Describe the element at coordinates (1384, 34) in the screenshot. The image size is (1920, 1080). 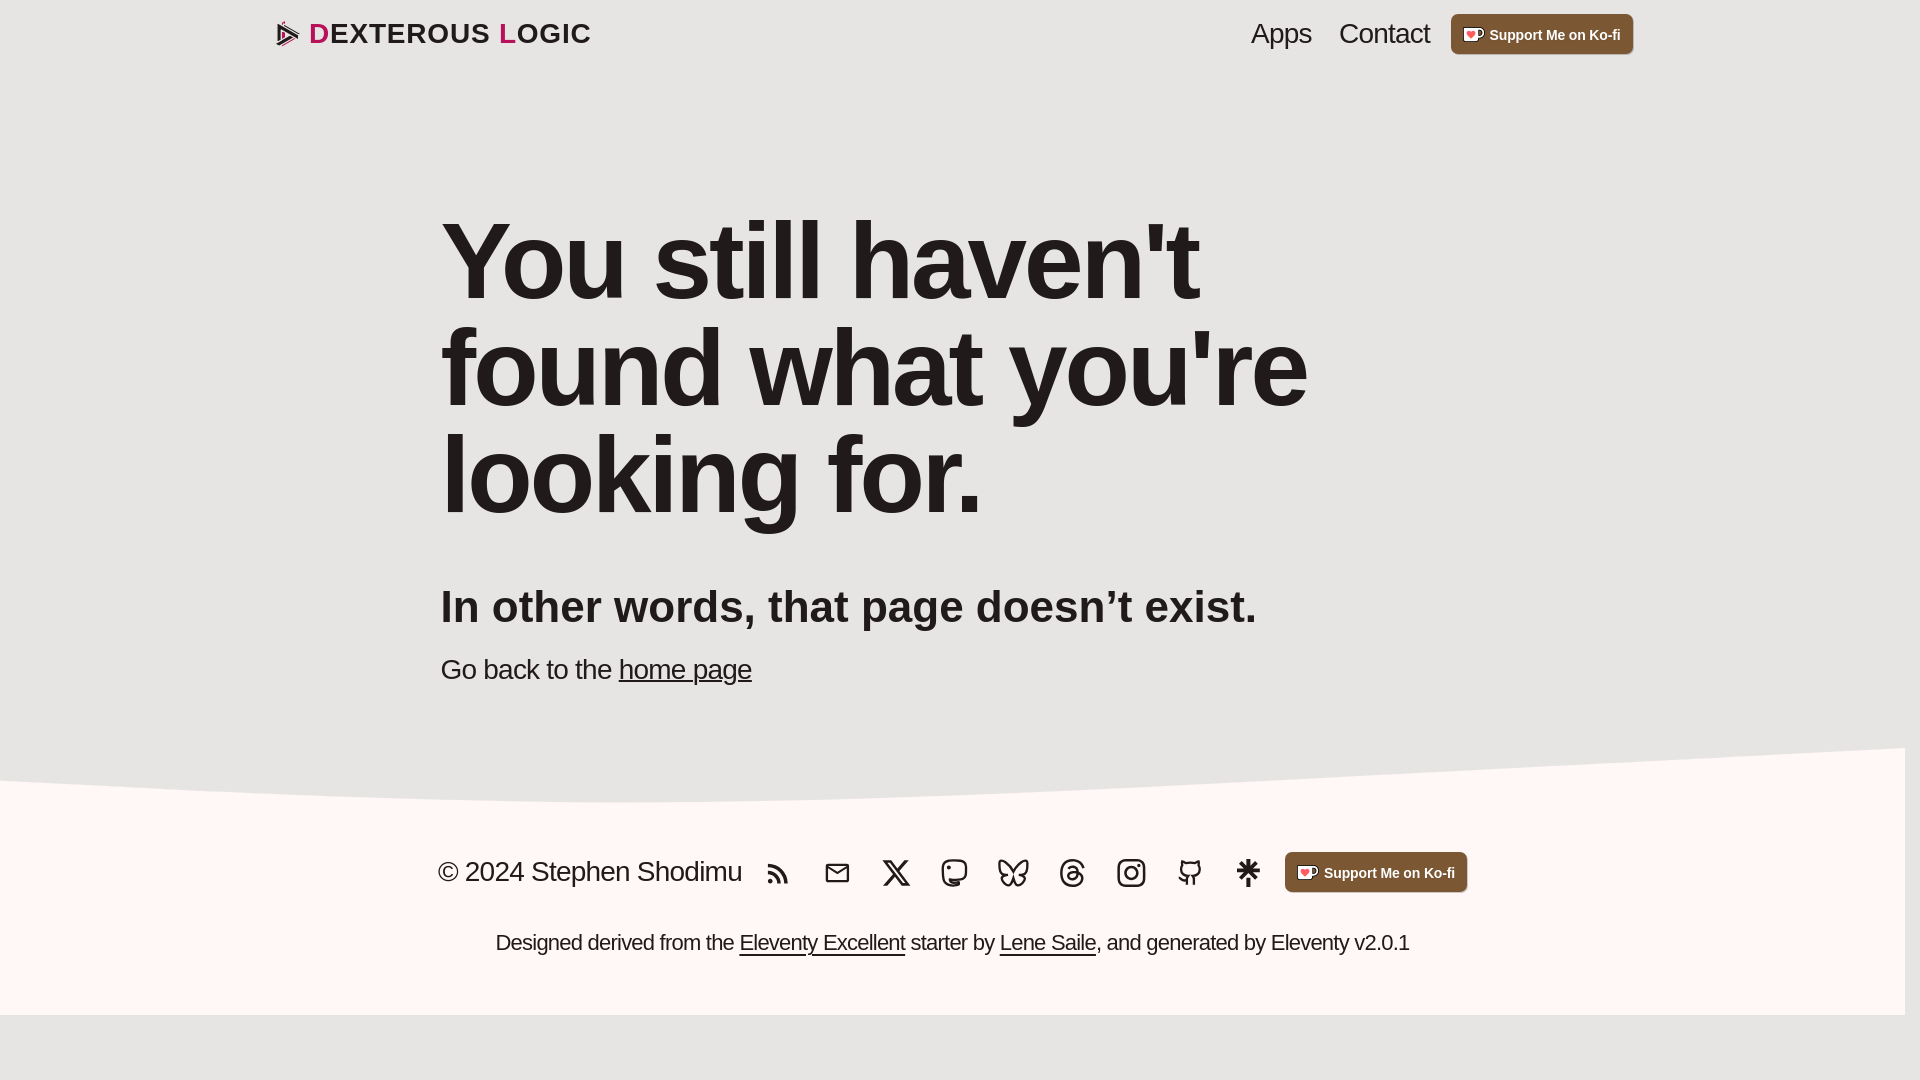
I see `Contact` at that location.